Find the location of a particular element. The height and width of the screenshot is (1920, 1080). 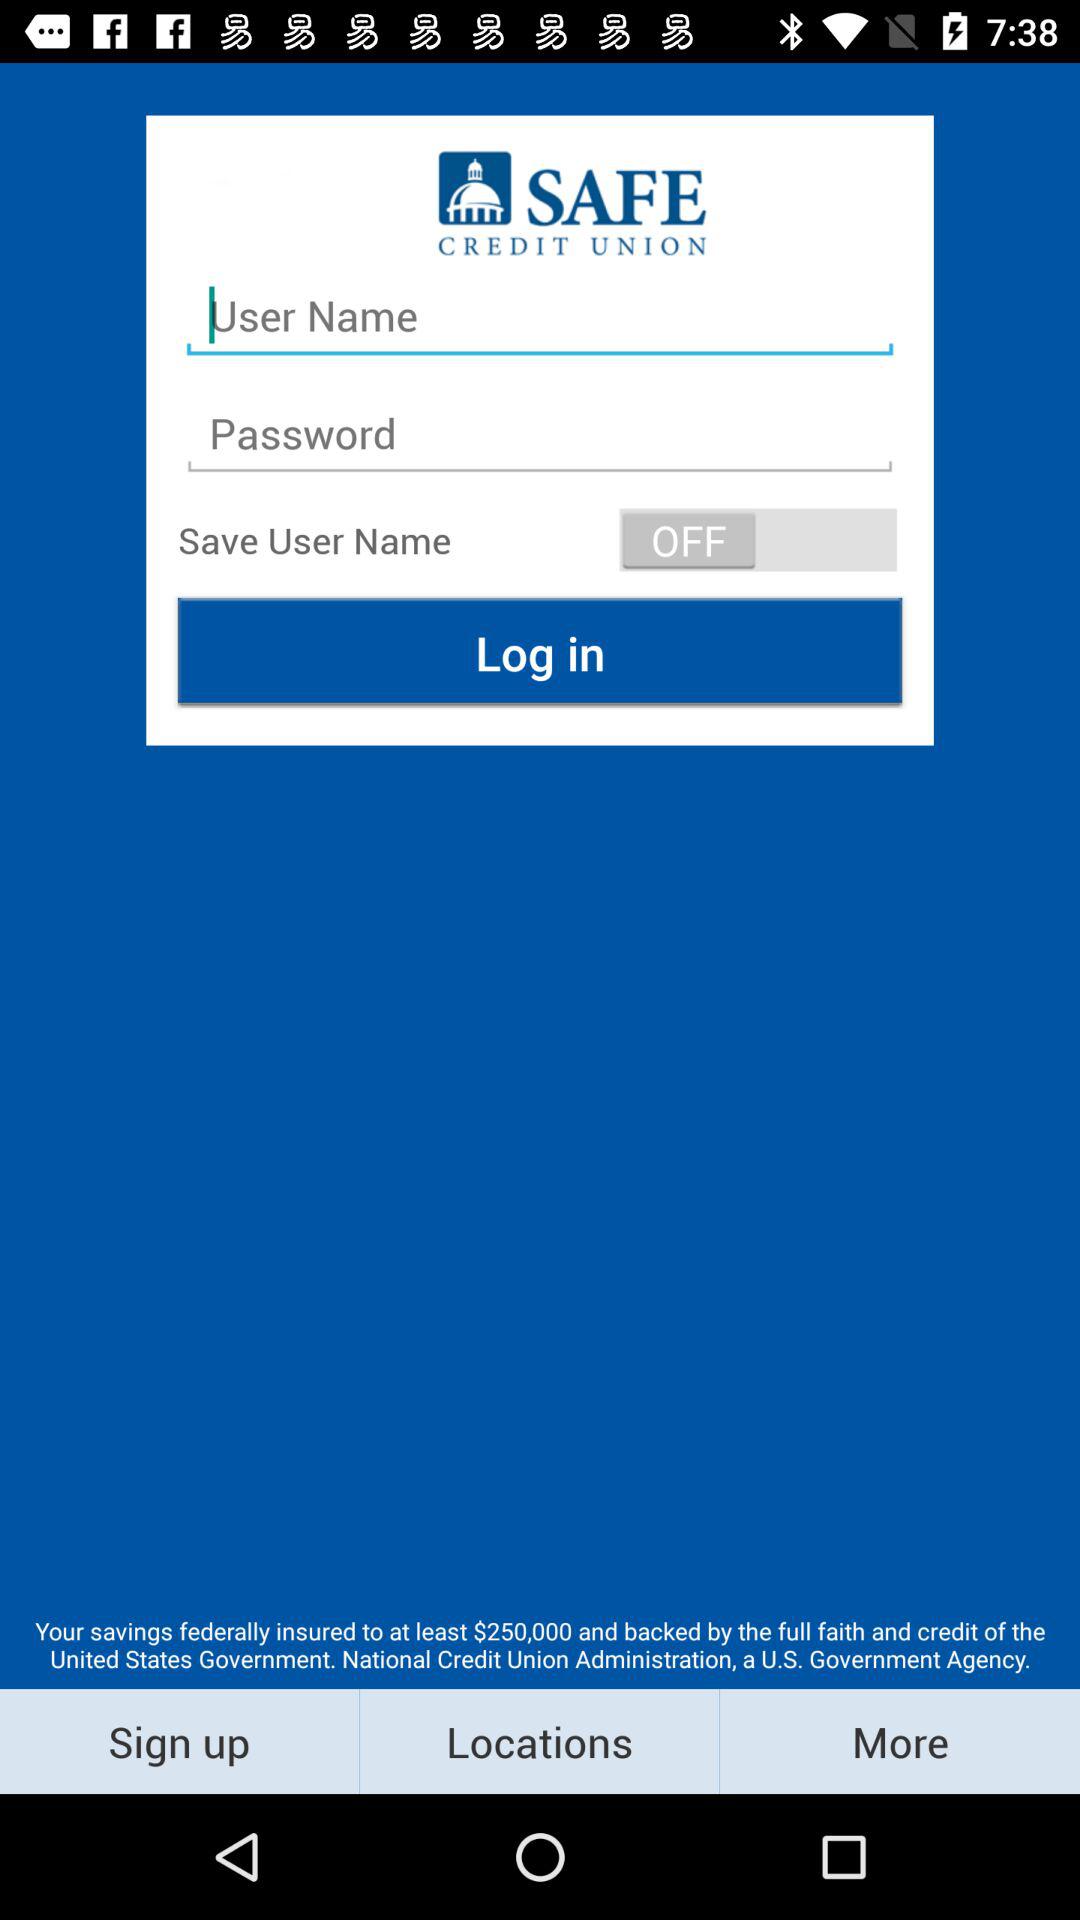

turn off icon below your savings federally item is located at coordinates (540, 1740).